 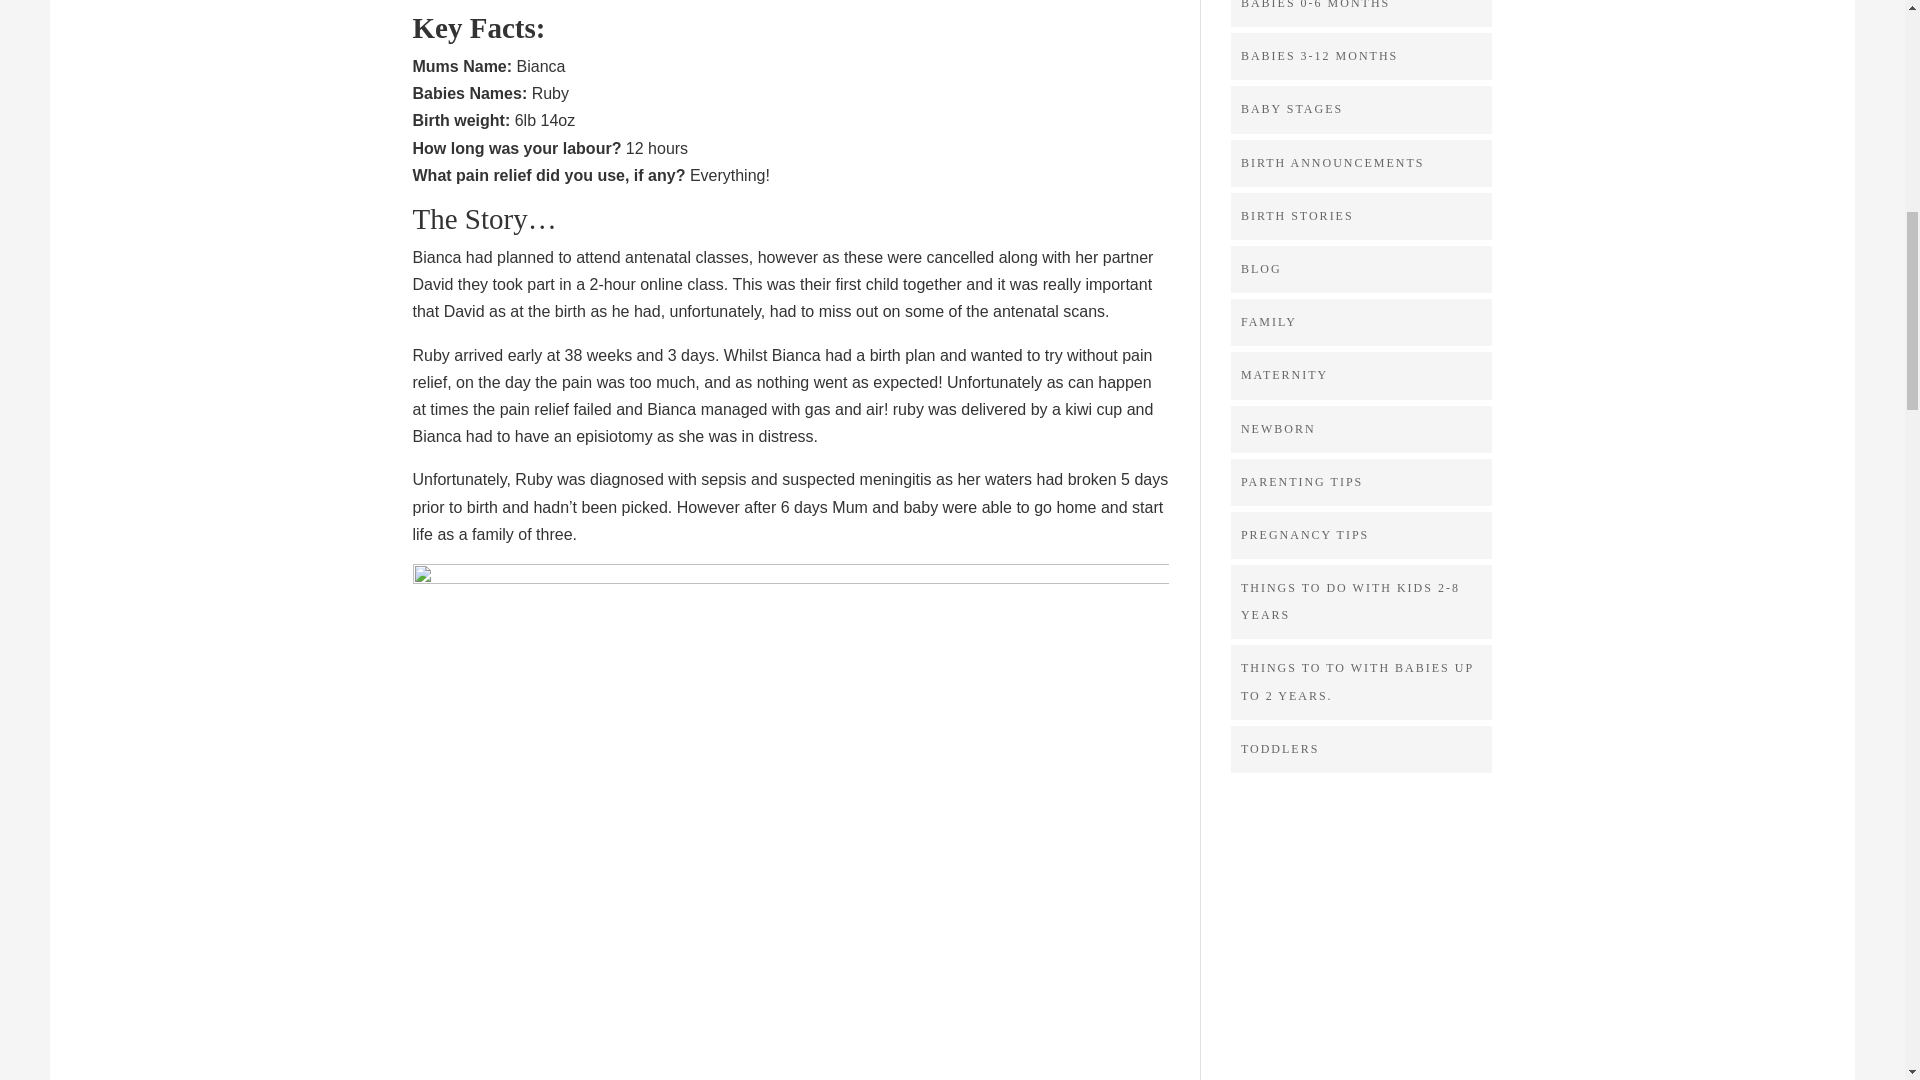 What do you see at coordinates (1284, 375) in the screenshot?
I see `MATERNITY` at bounding box center [1284, 375].